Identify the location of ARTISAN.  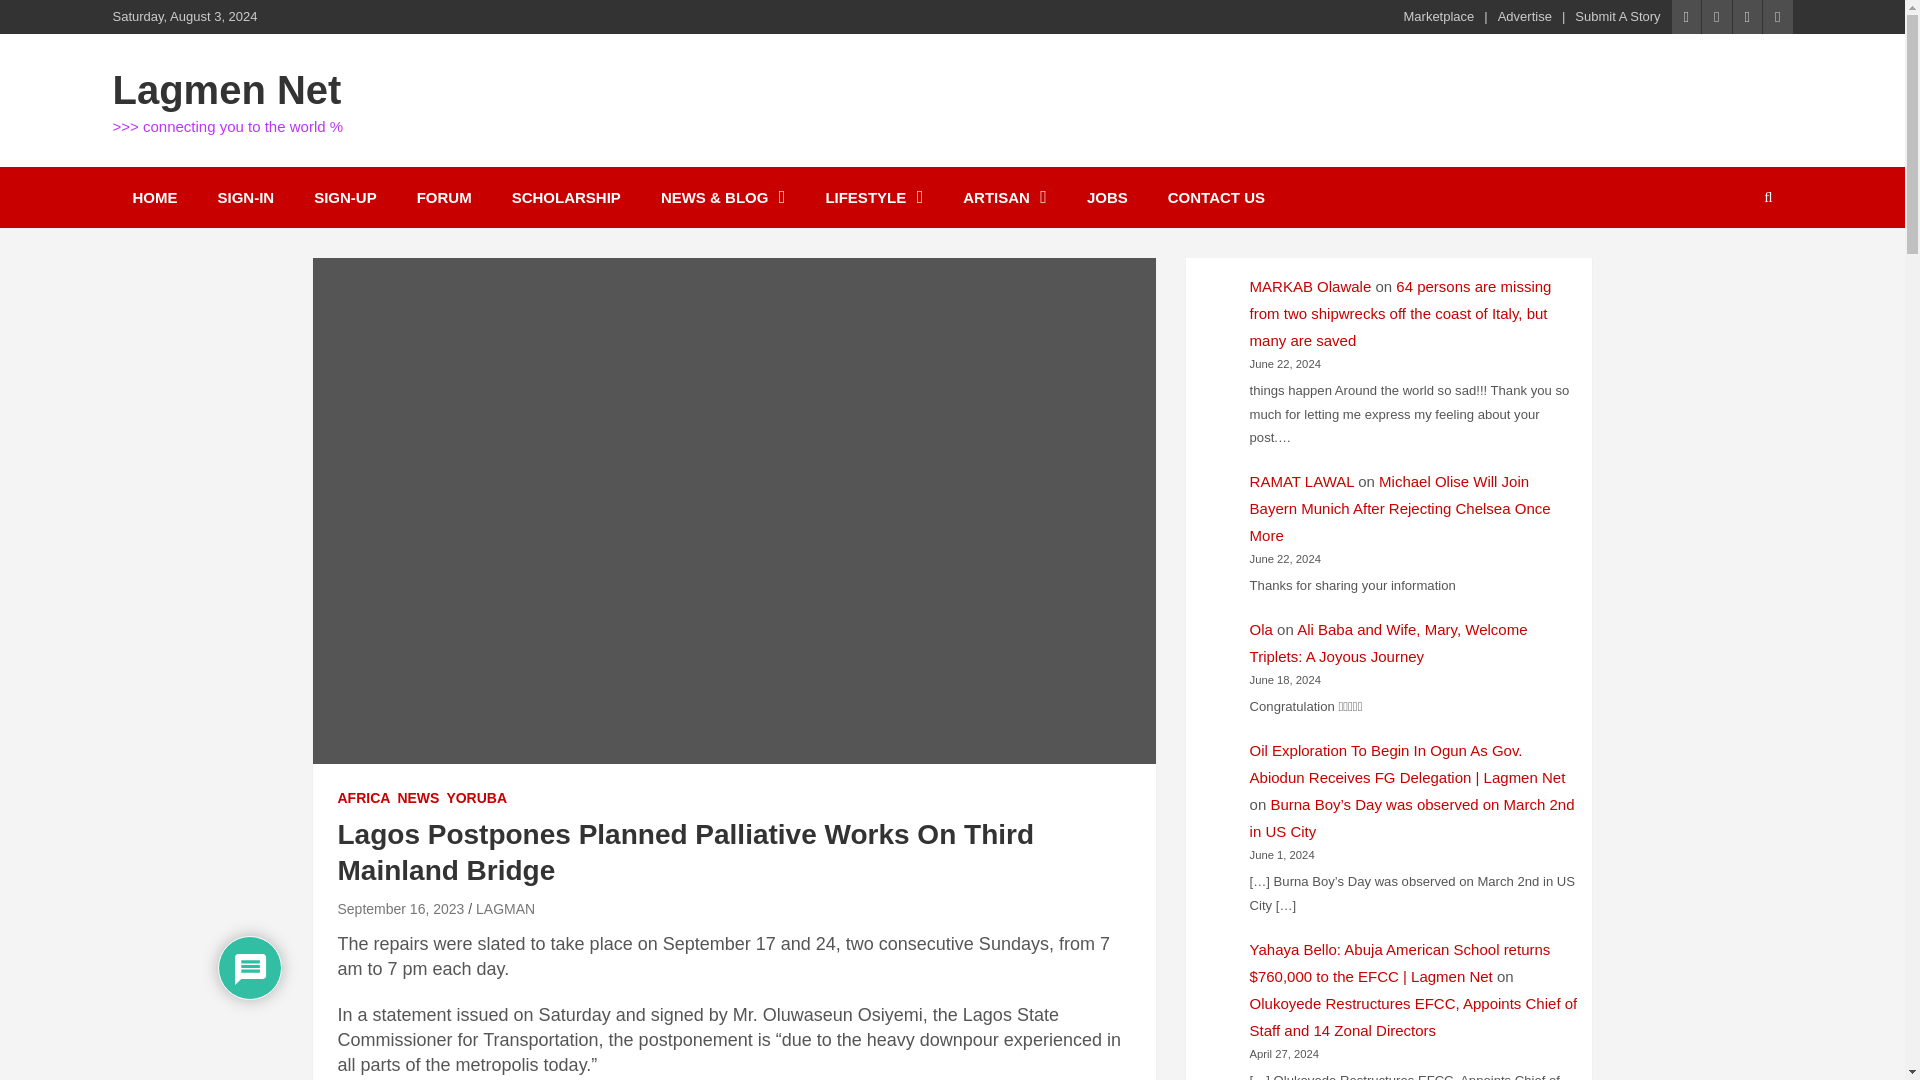
(1004, 197).